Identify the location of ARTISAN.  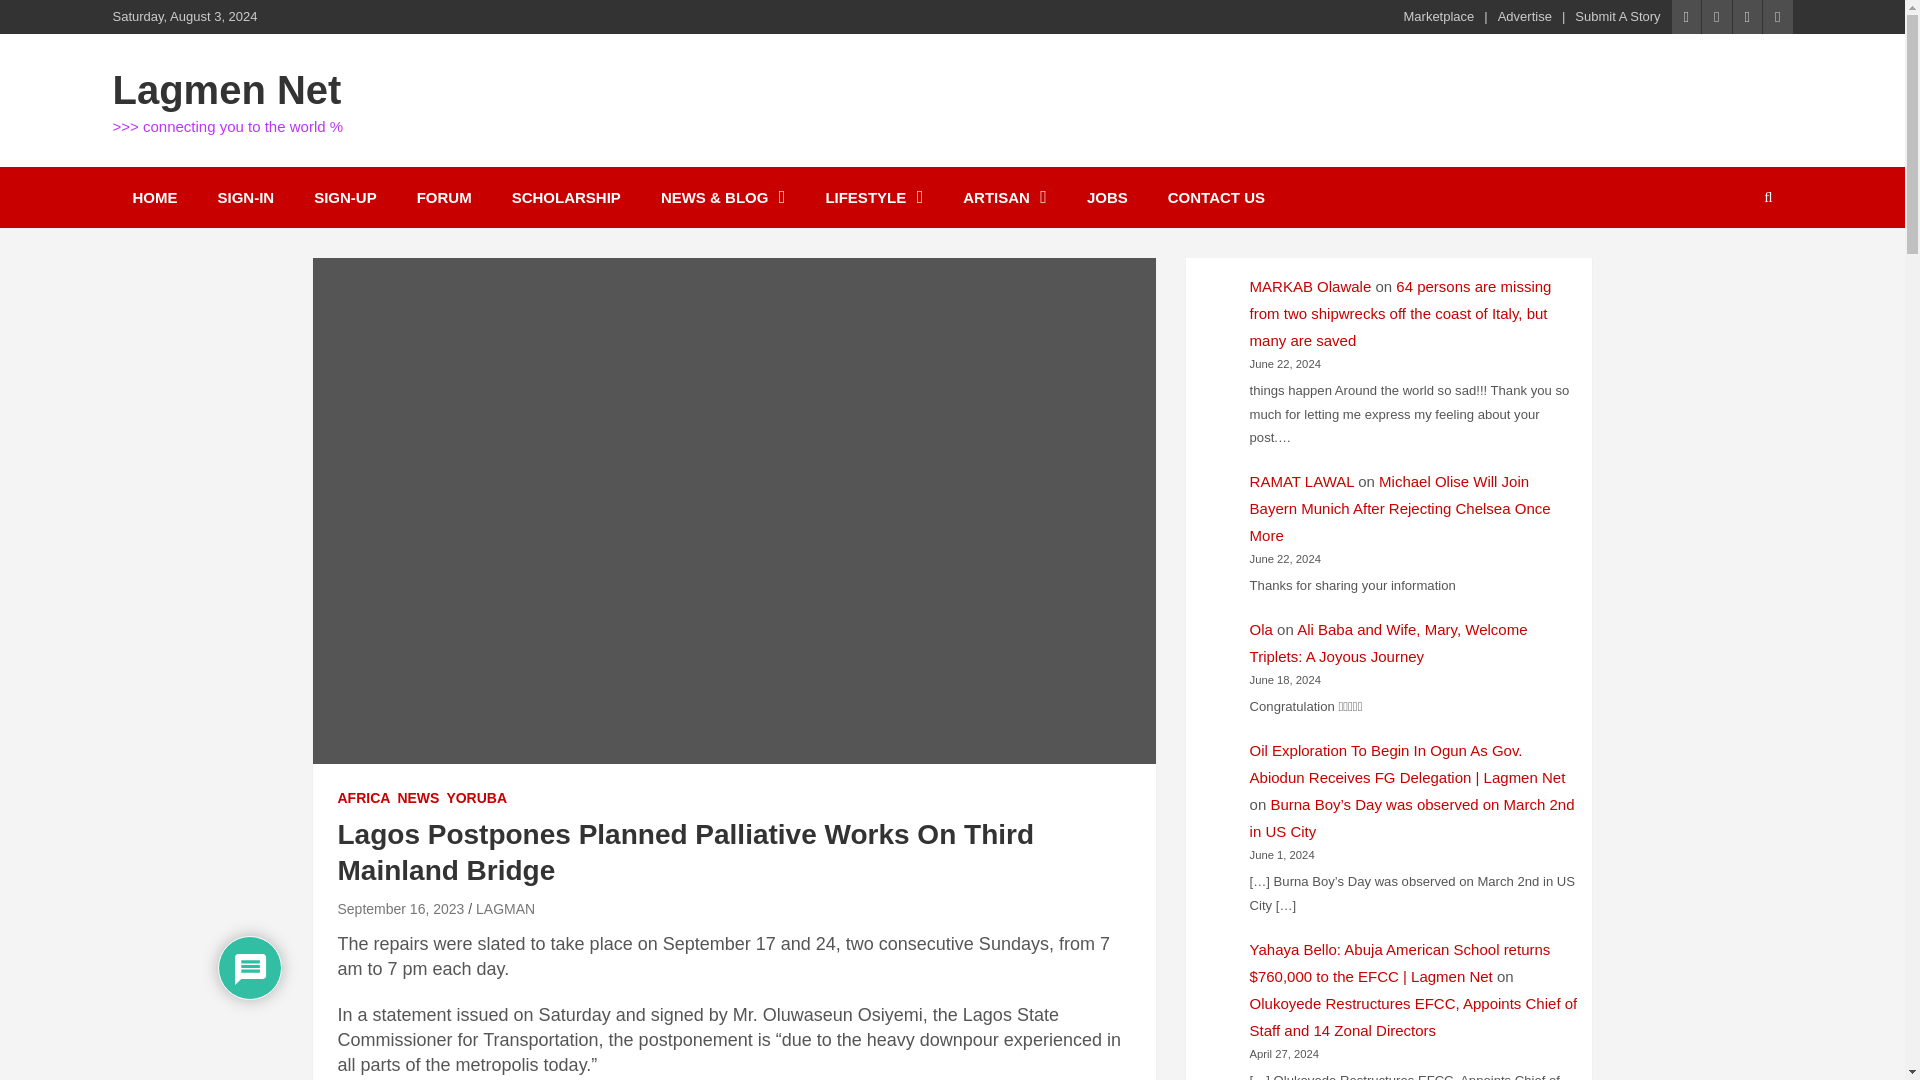
(1004, 197).